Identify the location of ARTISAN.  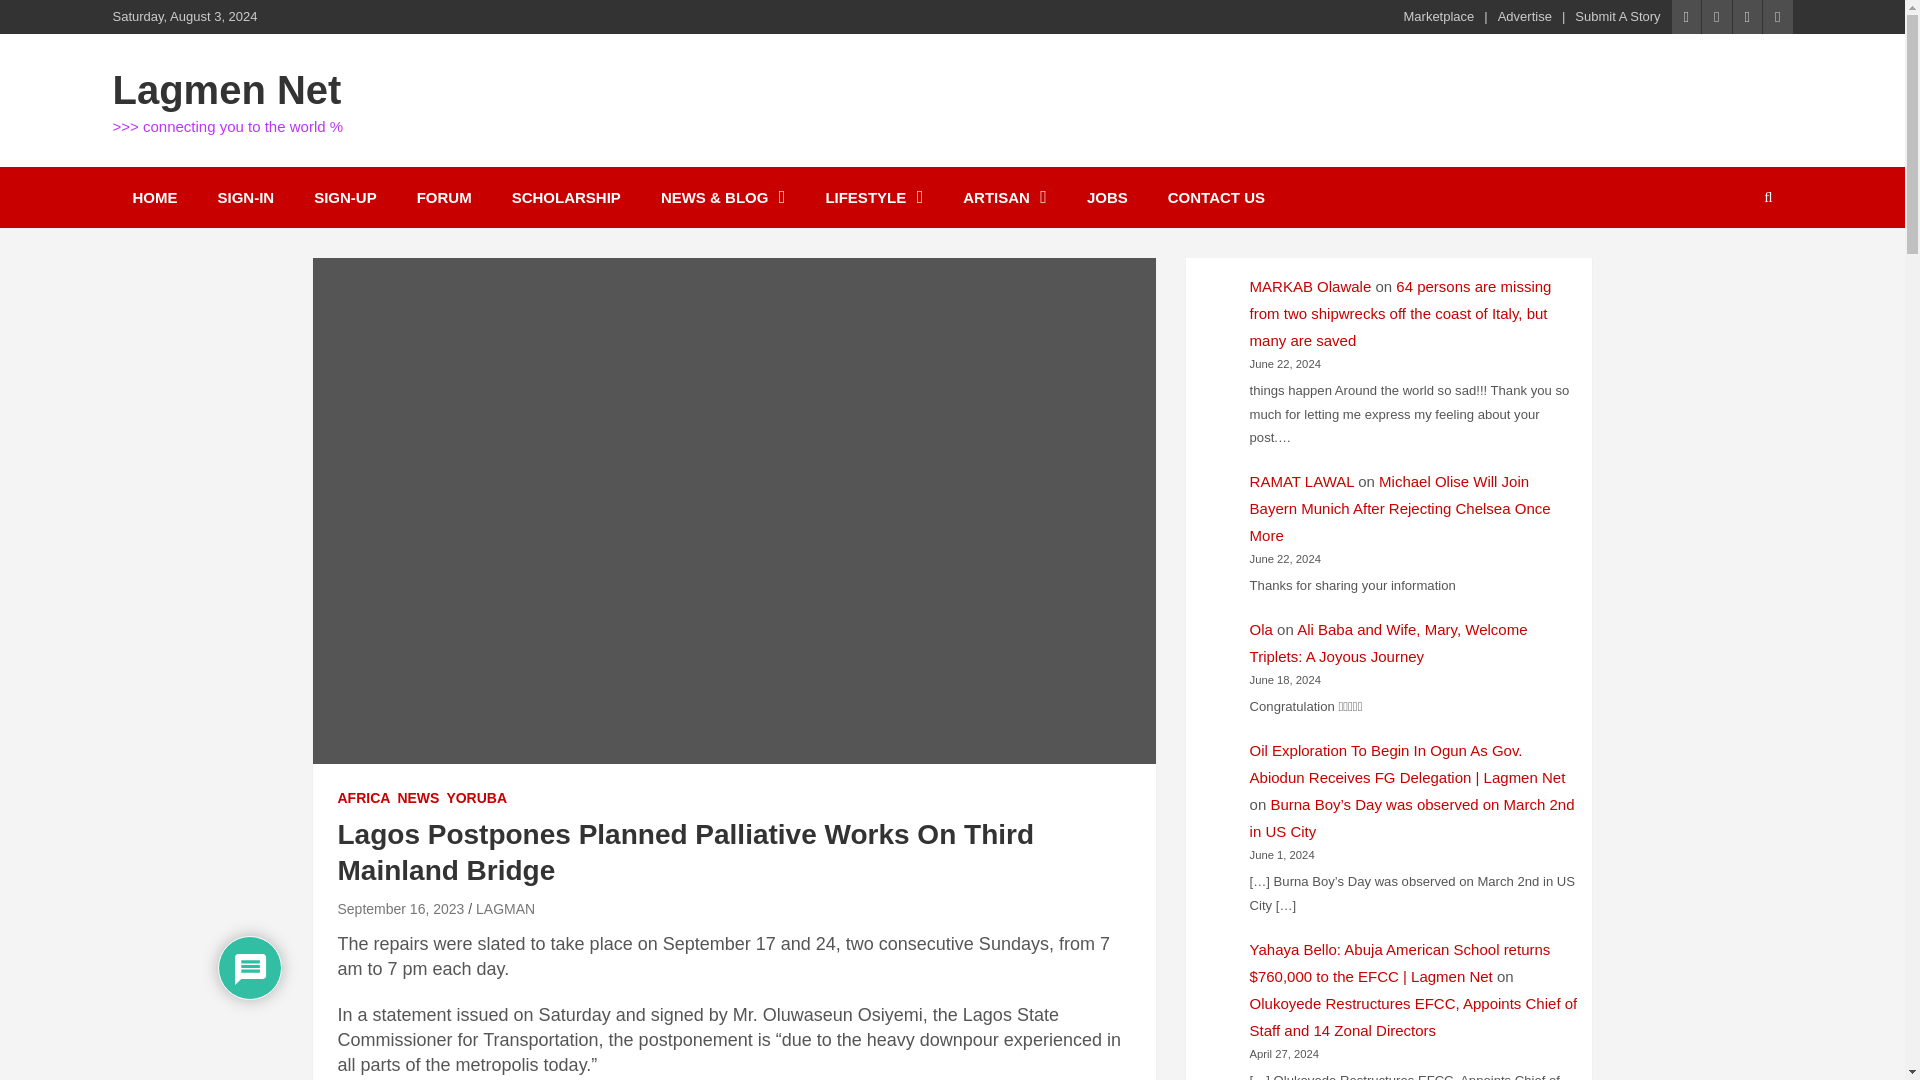
(1004, 197).